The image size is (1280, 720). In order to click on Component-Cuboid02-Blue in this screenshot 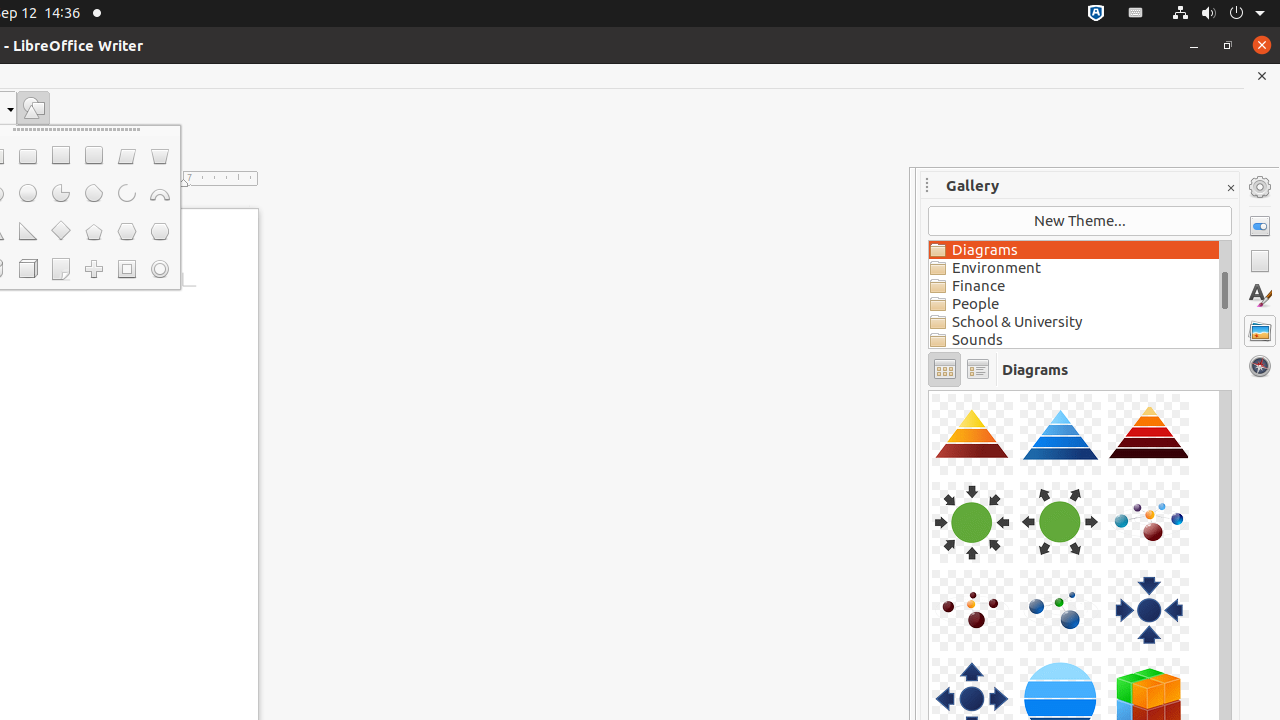, I will do `click(929, 390)`.